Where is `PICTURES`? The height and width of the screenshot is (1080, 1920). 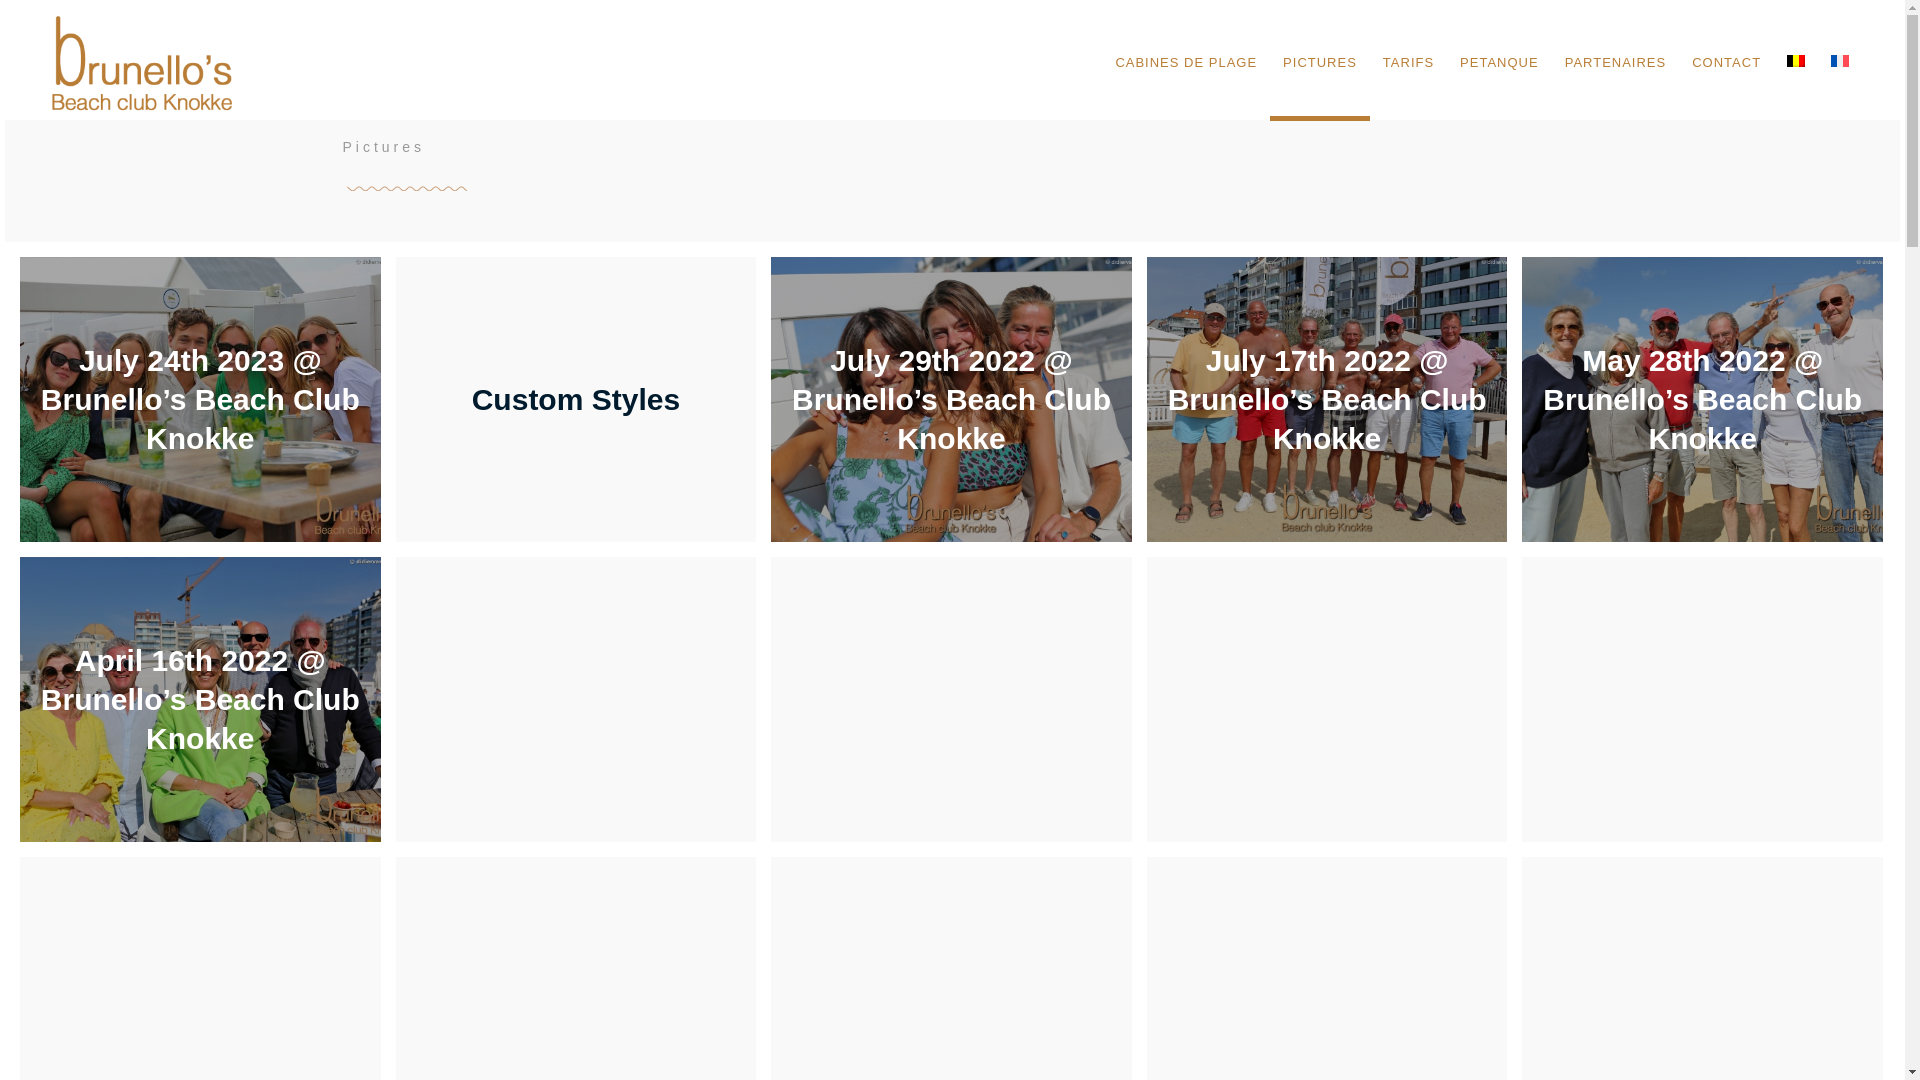
PICTURES is located at coordinates (1320, 62).